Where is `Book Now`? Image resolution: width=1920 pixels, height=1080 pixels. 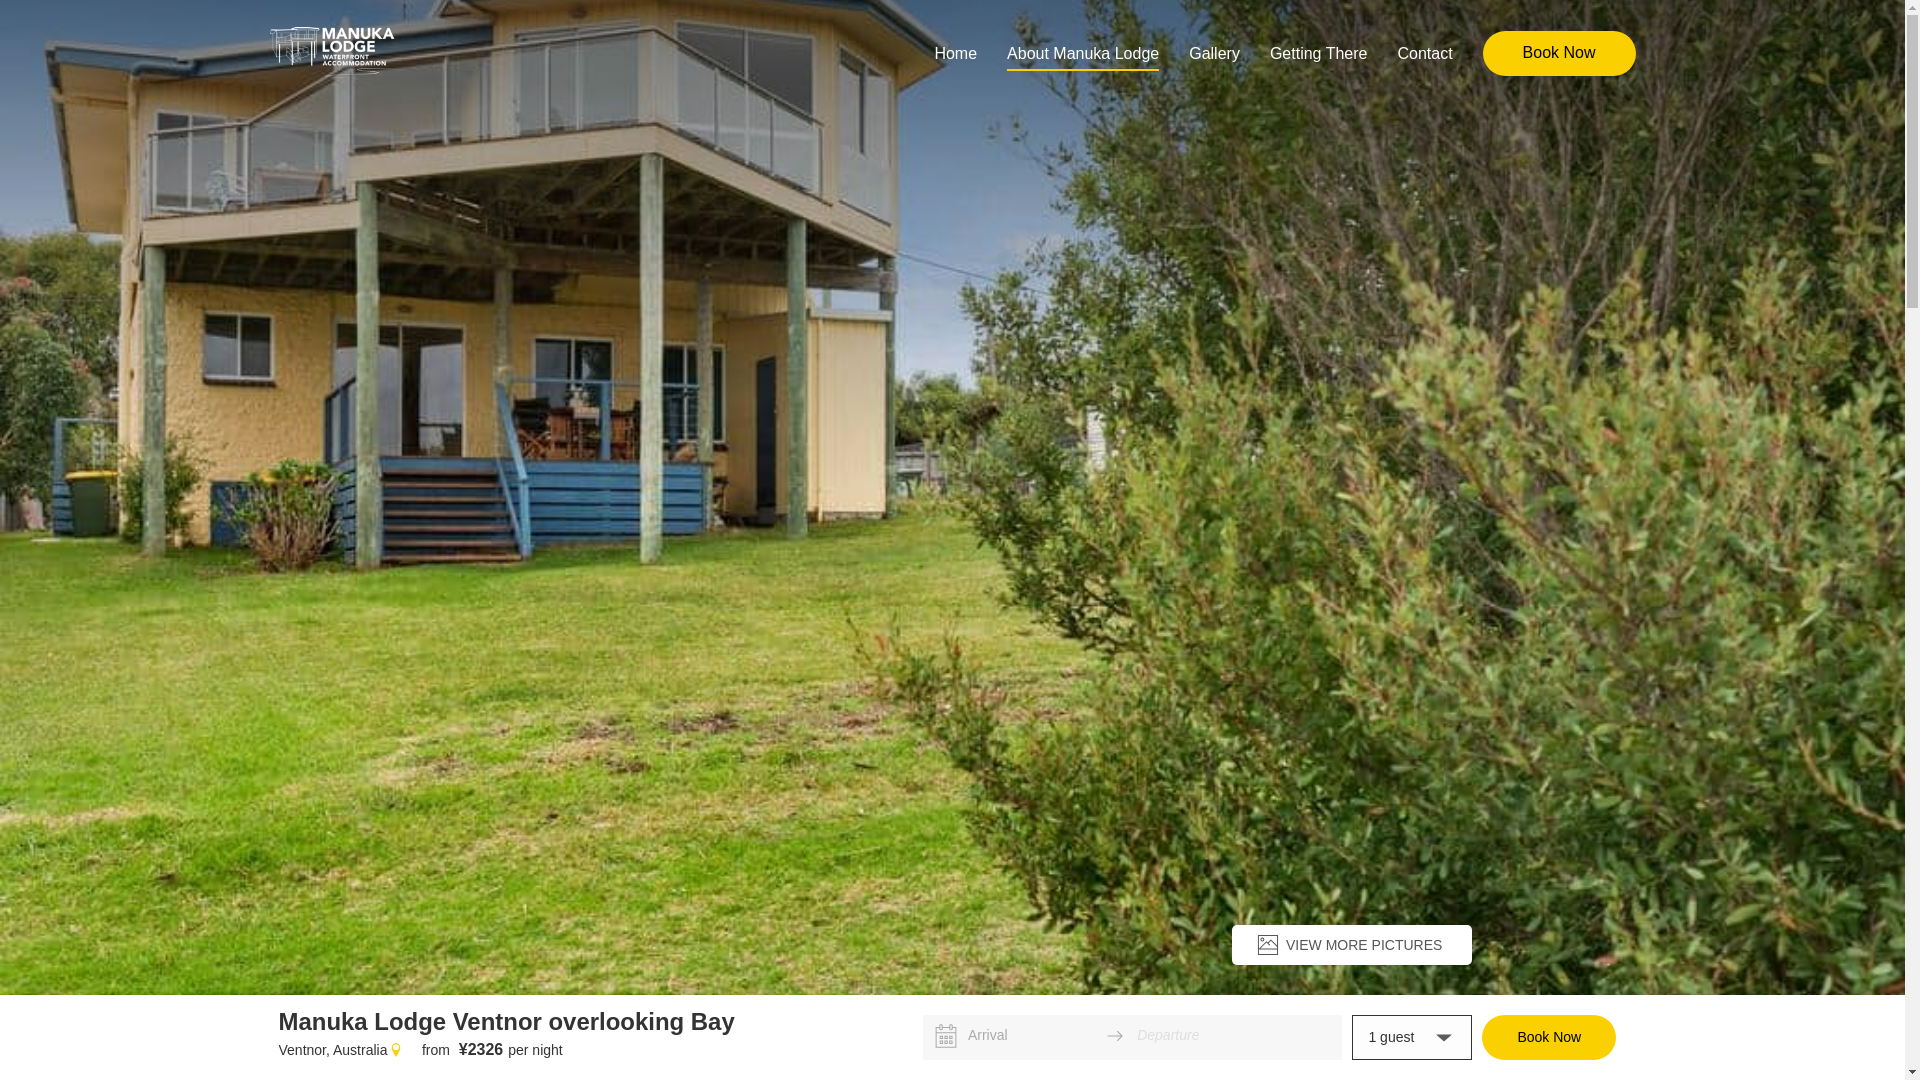 Book Now is located at coordinates (1560, 54).